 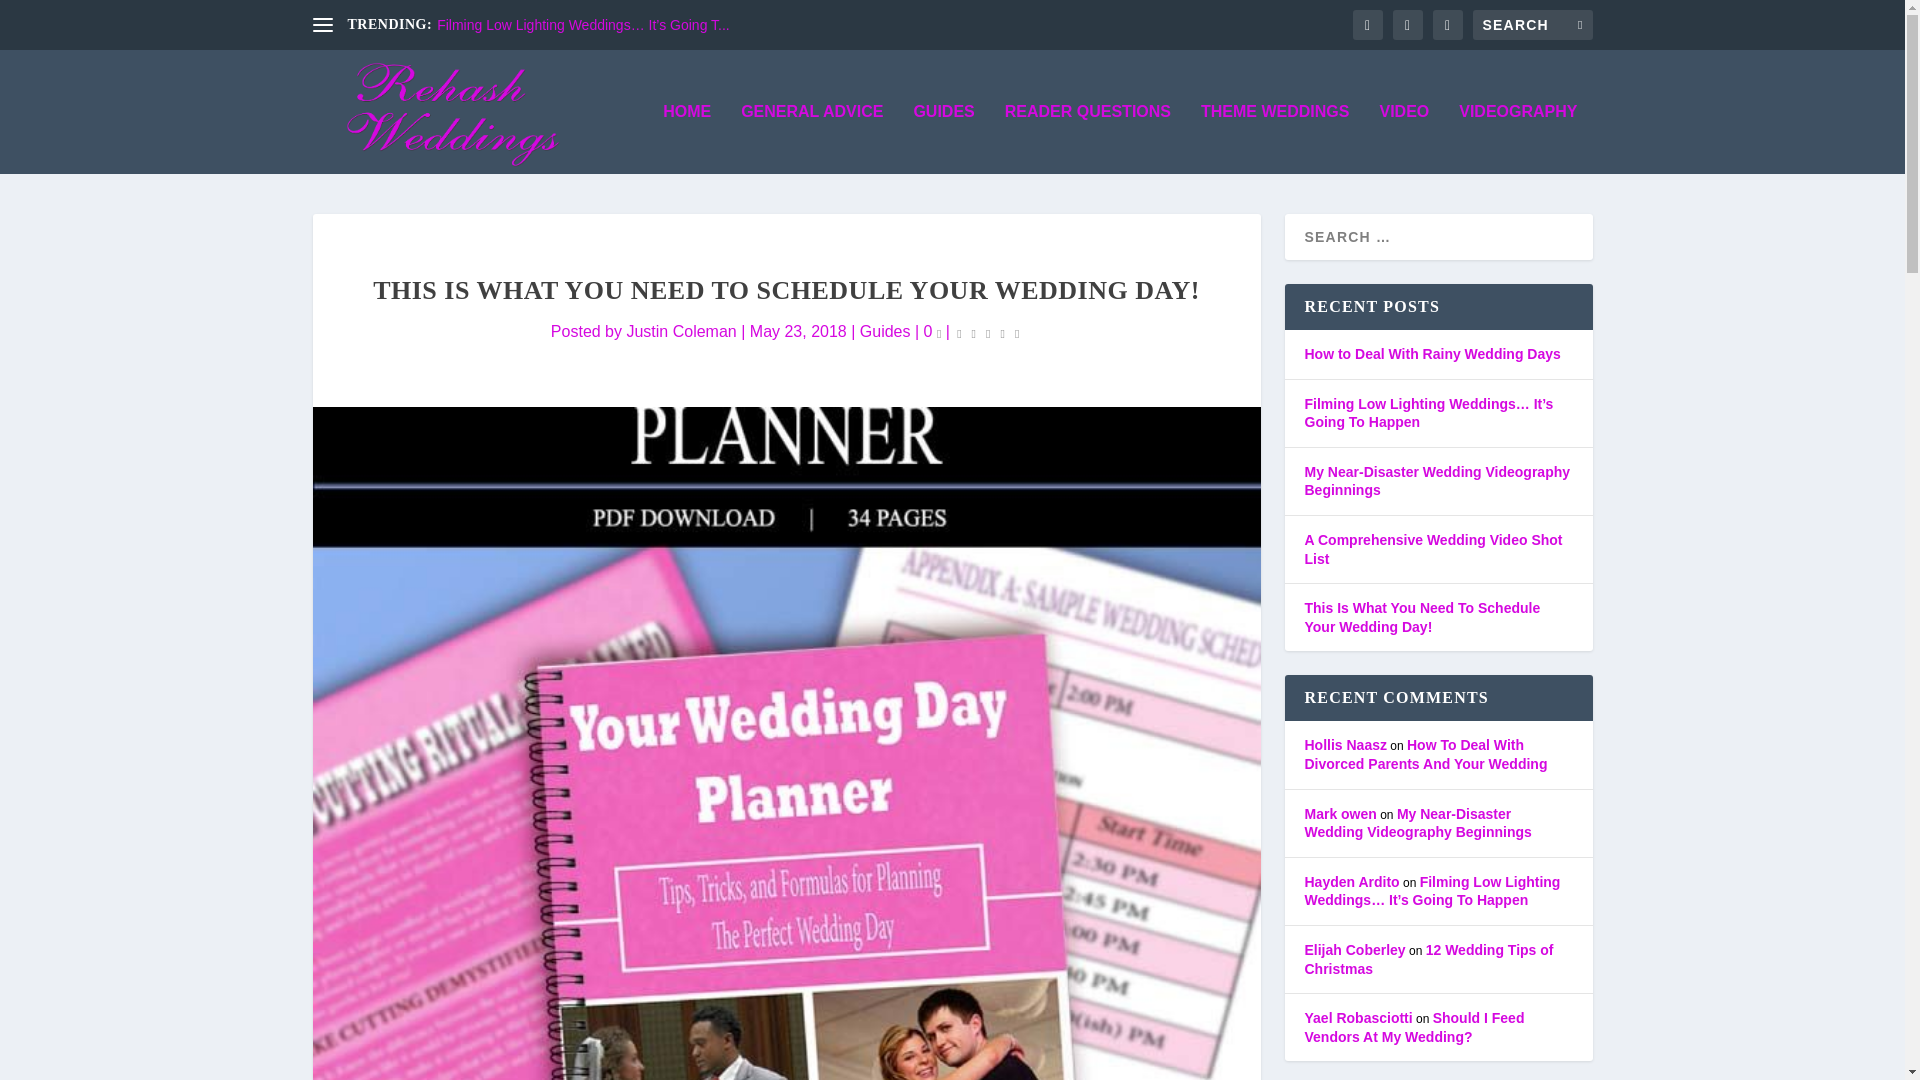 What do you see at coordinates (885, 331) in the screenshot?
I see `Guides` at bounding box center [885, 331].